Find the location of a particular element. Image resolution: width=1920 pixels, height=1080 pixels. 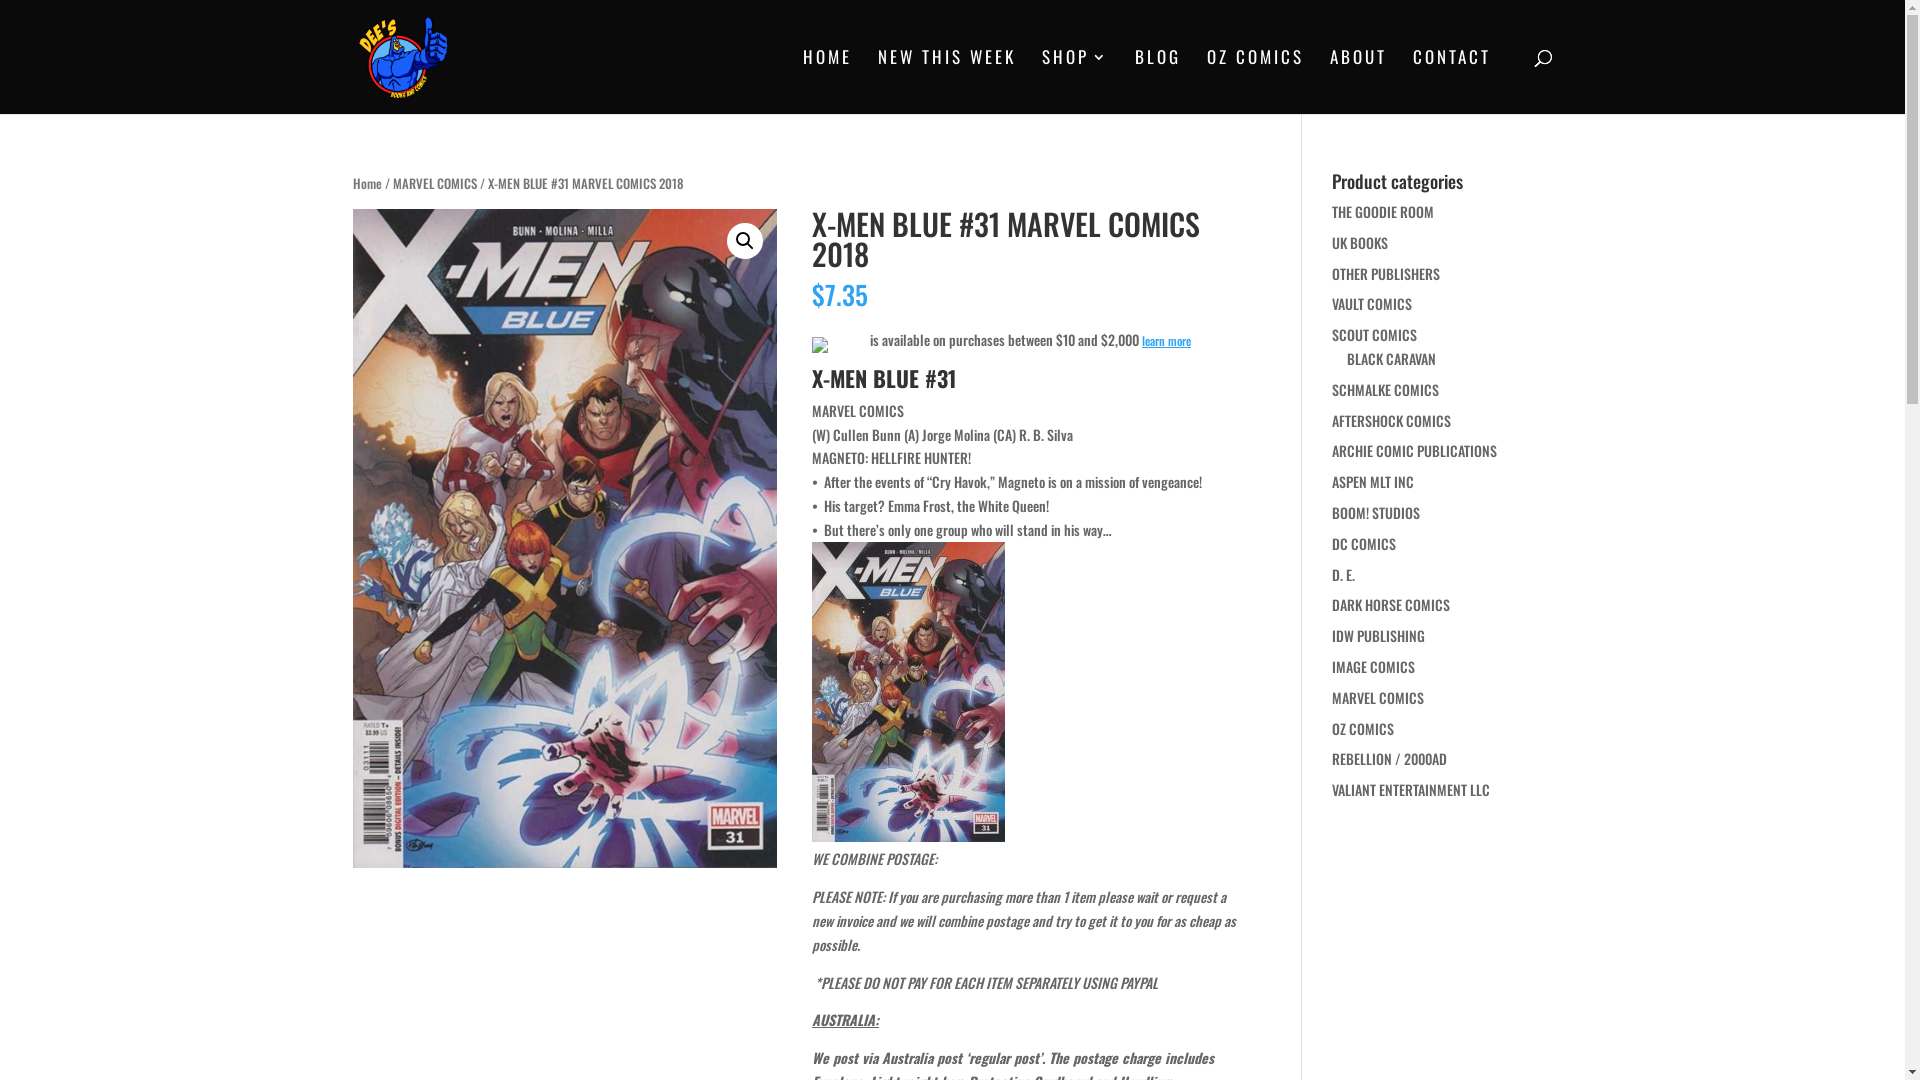

ASPEN MLT INC is located at coordinates (1373, 482).